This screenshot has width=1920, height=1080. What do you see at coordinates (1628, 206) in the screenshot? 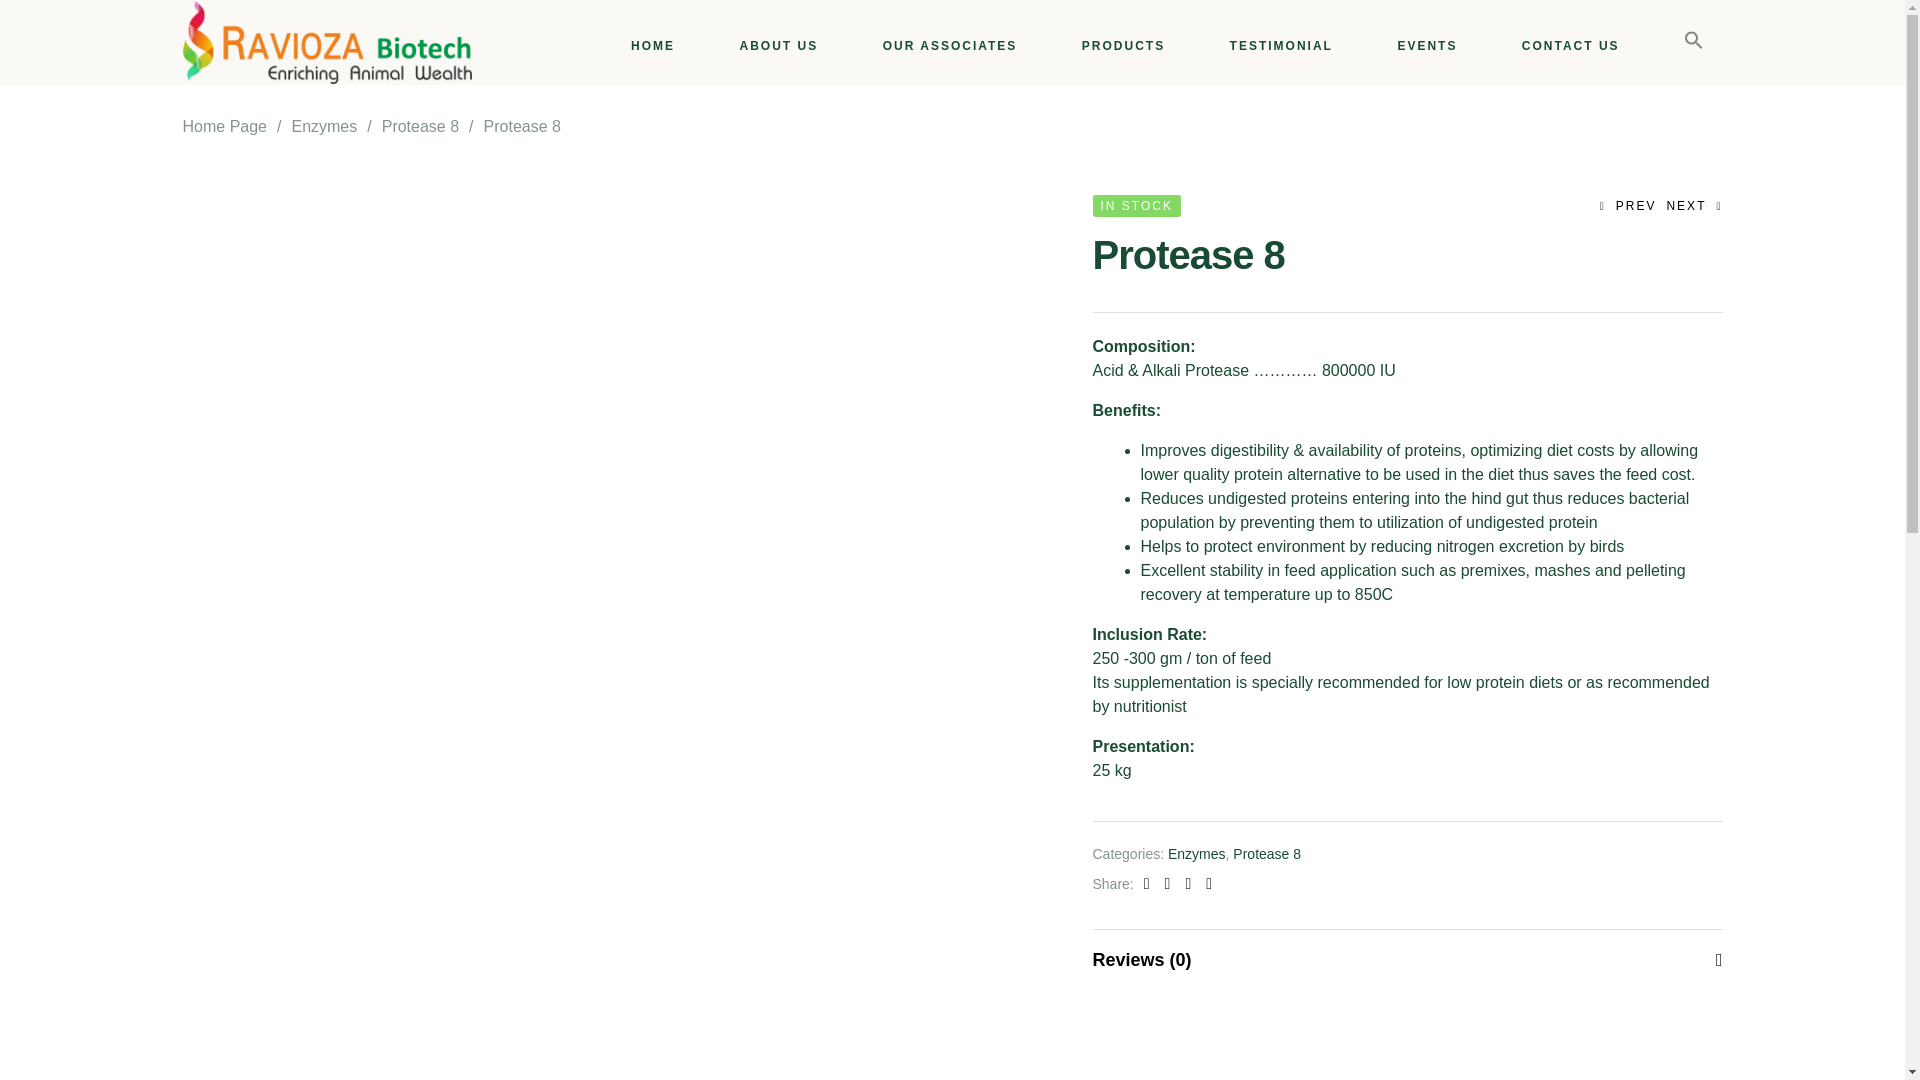
I see `PREV` at bounding box center [1628, 206].